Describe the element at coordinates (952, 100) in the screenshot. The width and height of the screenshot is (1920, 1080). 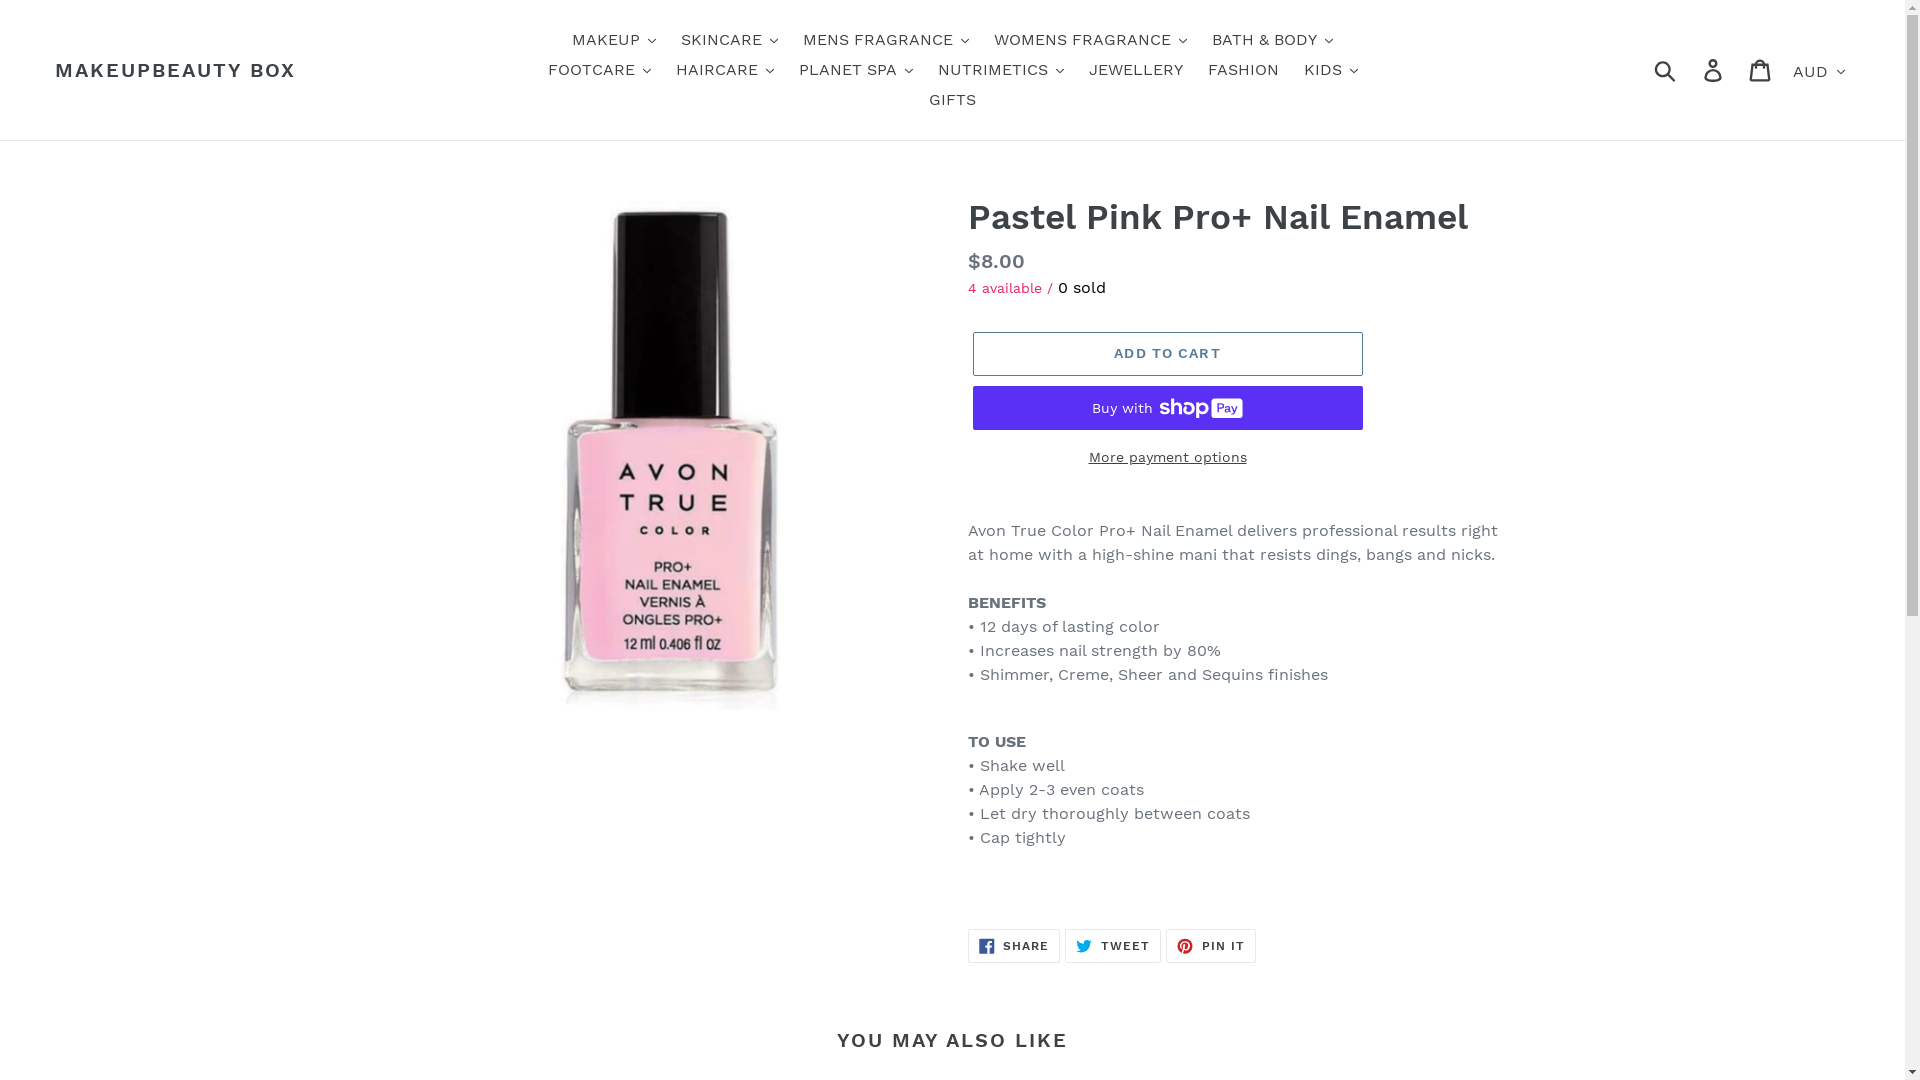
I see `GIFTS` at that location.